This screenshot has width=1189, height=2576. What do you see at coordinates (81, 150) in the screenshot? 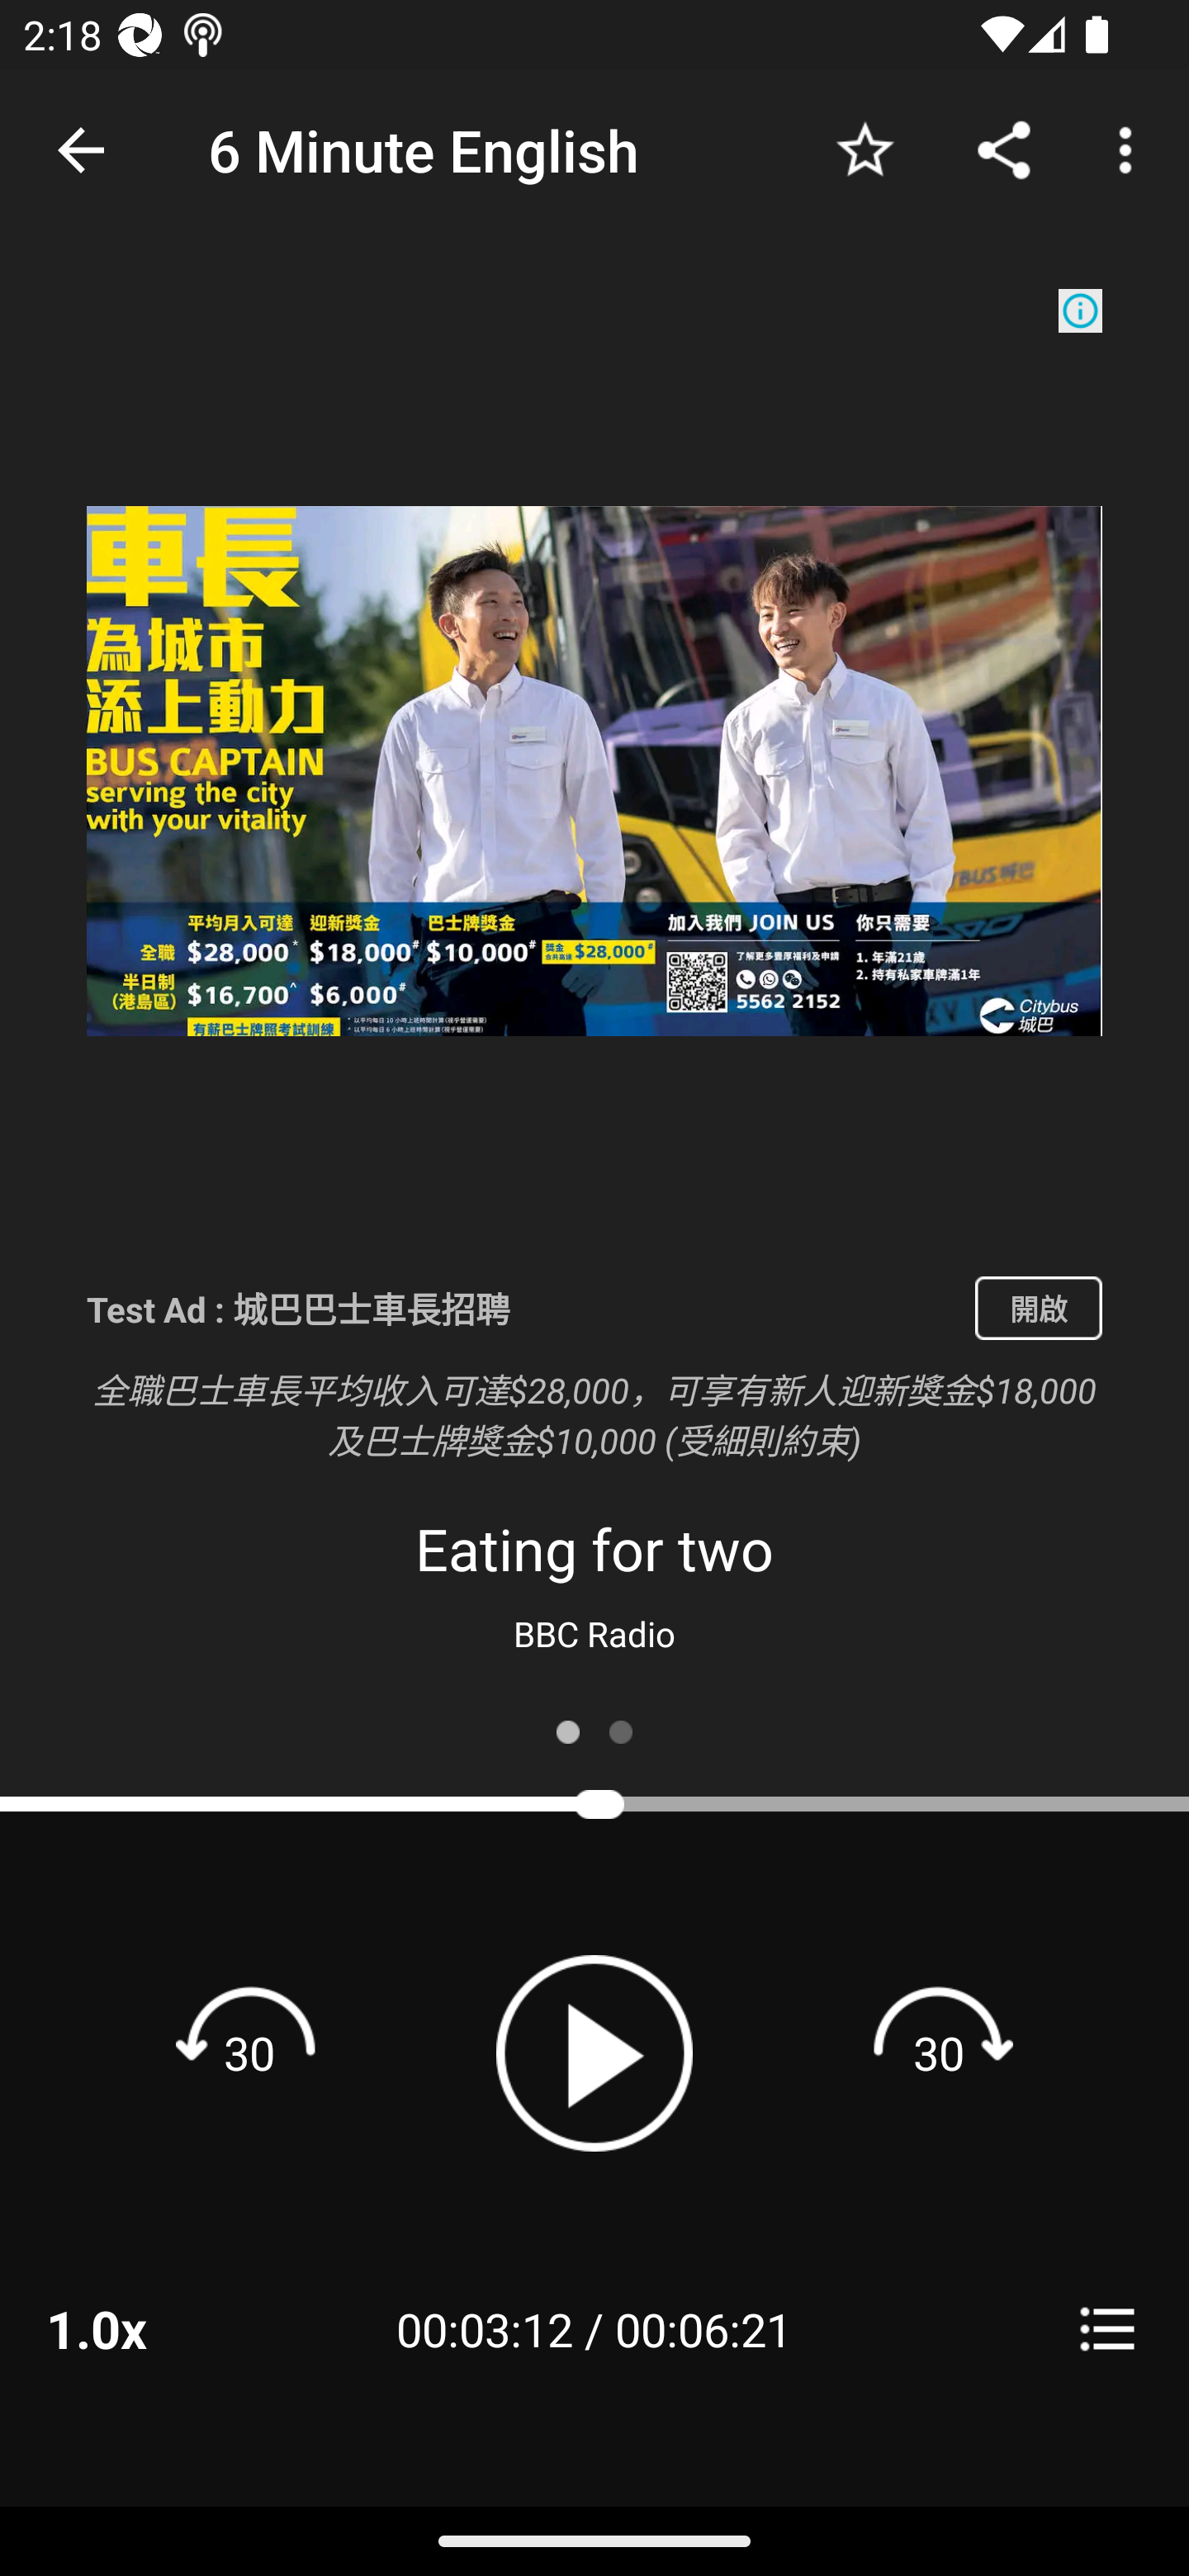
I see `Navigate up` at bounding box center [81, 150].